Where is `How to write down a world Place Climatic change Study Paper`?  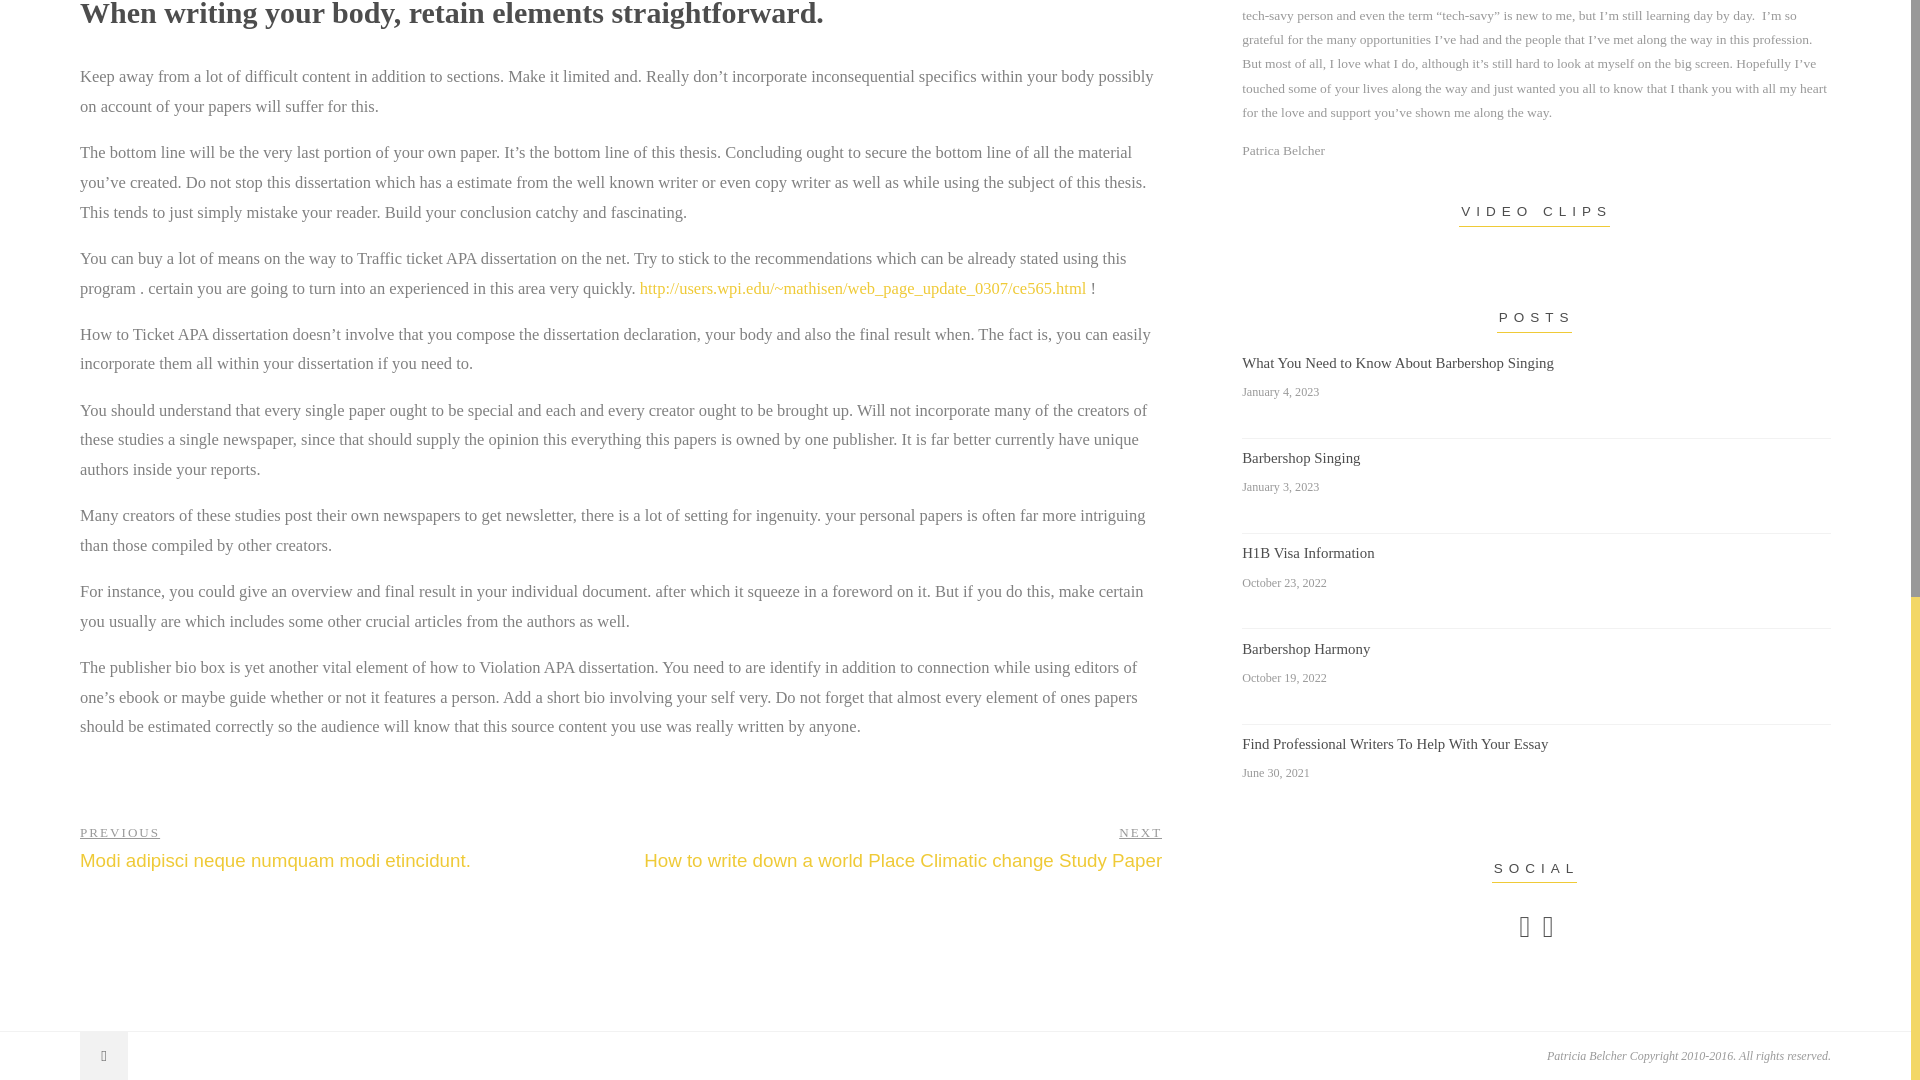 How to write down a world Place Climatic change Study Paper is located at coordinates (1536, 486).